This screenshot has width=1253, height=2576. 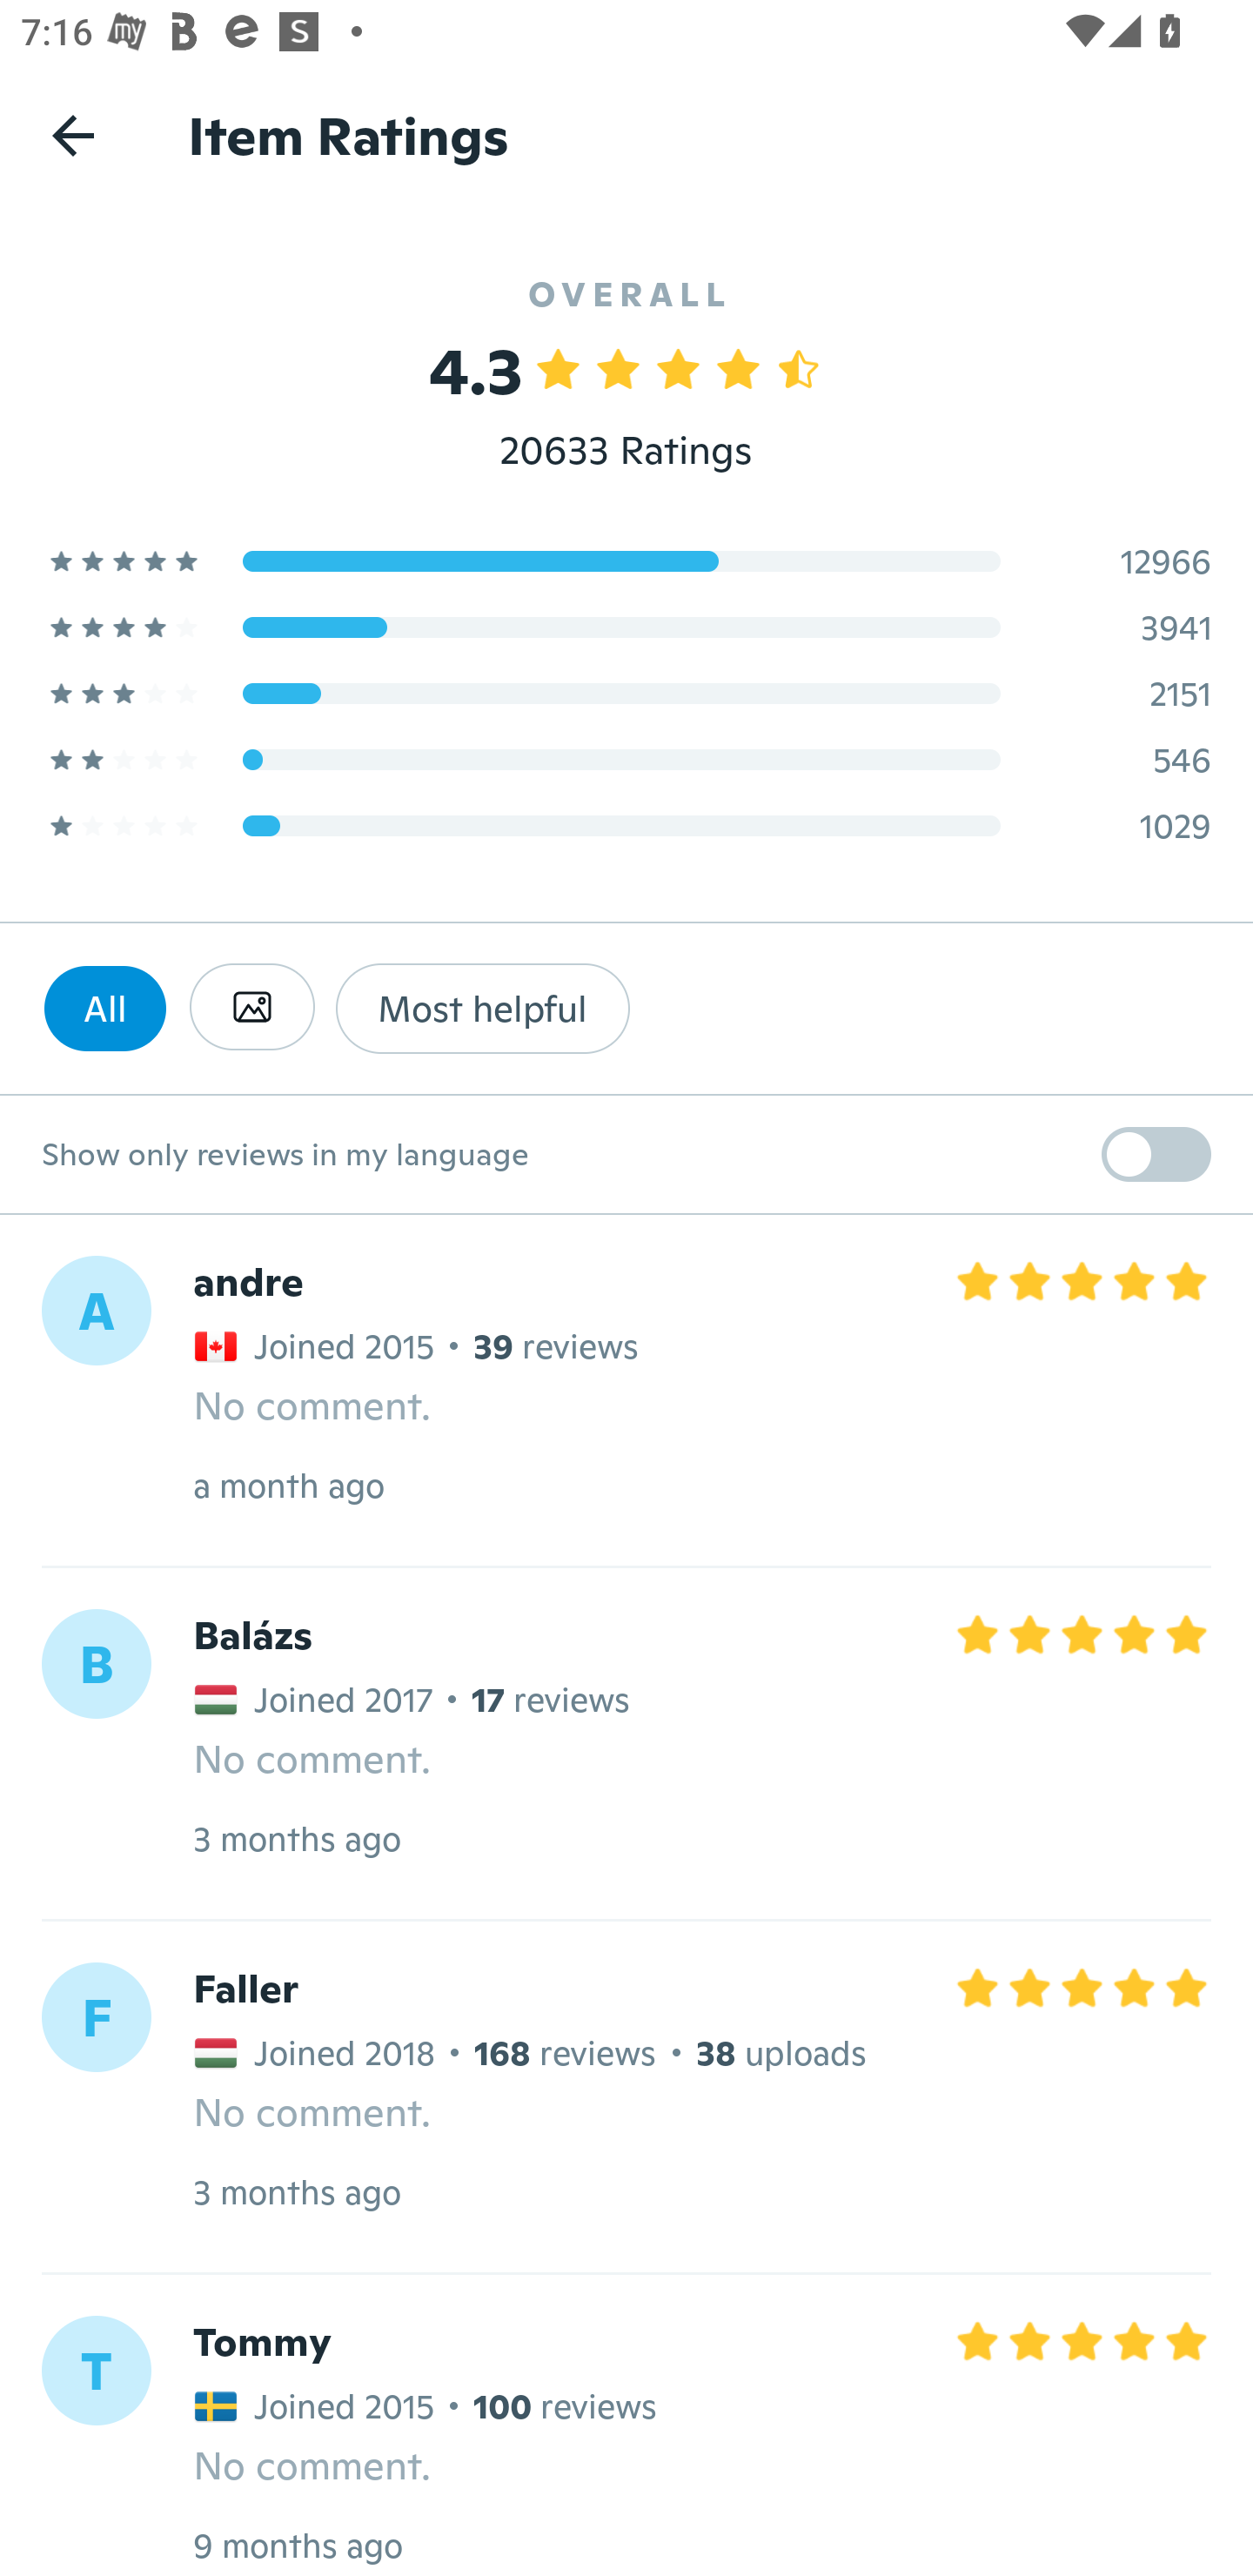 What do you see at coordinates (251, 1007) in the screenshot?
I see `Has photo` at bounding box center [251, 1007].